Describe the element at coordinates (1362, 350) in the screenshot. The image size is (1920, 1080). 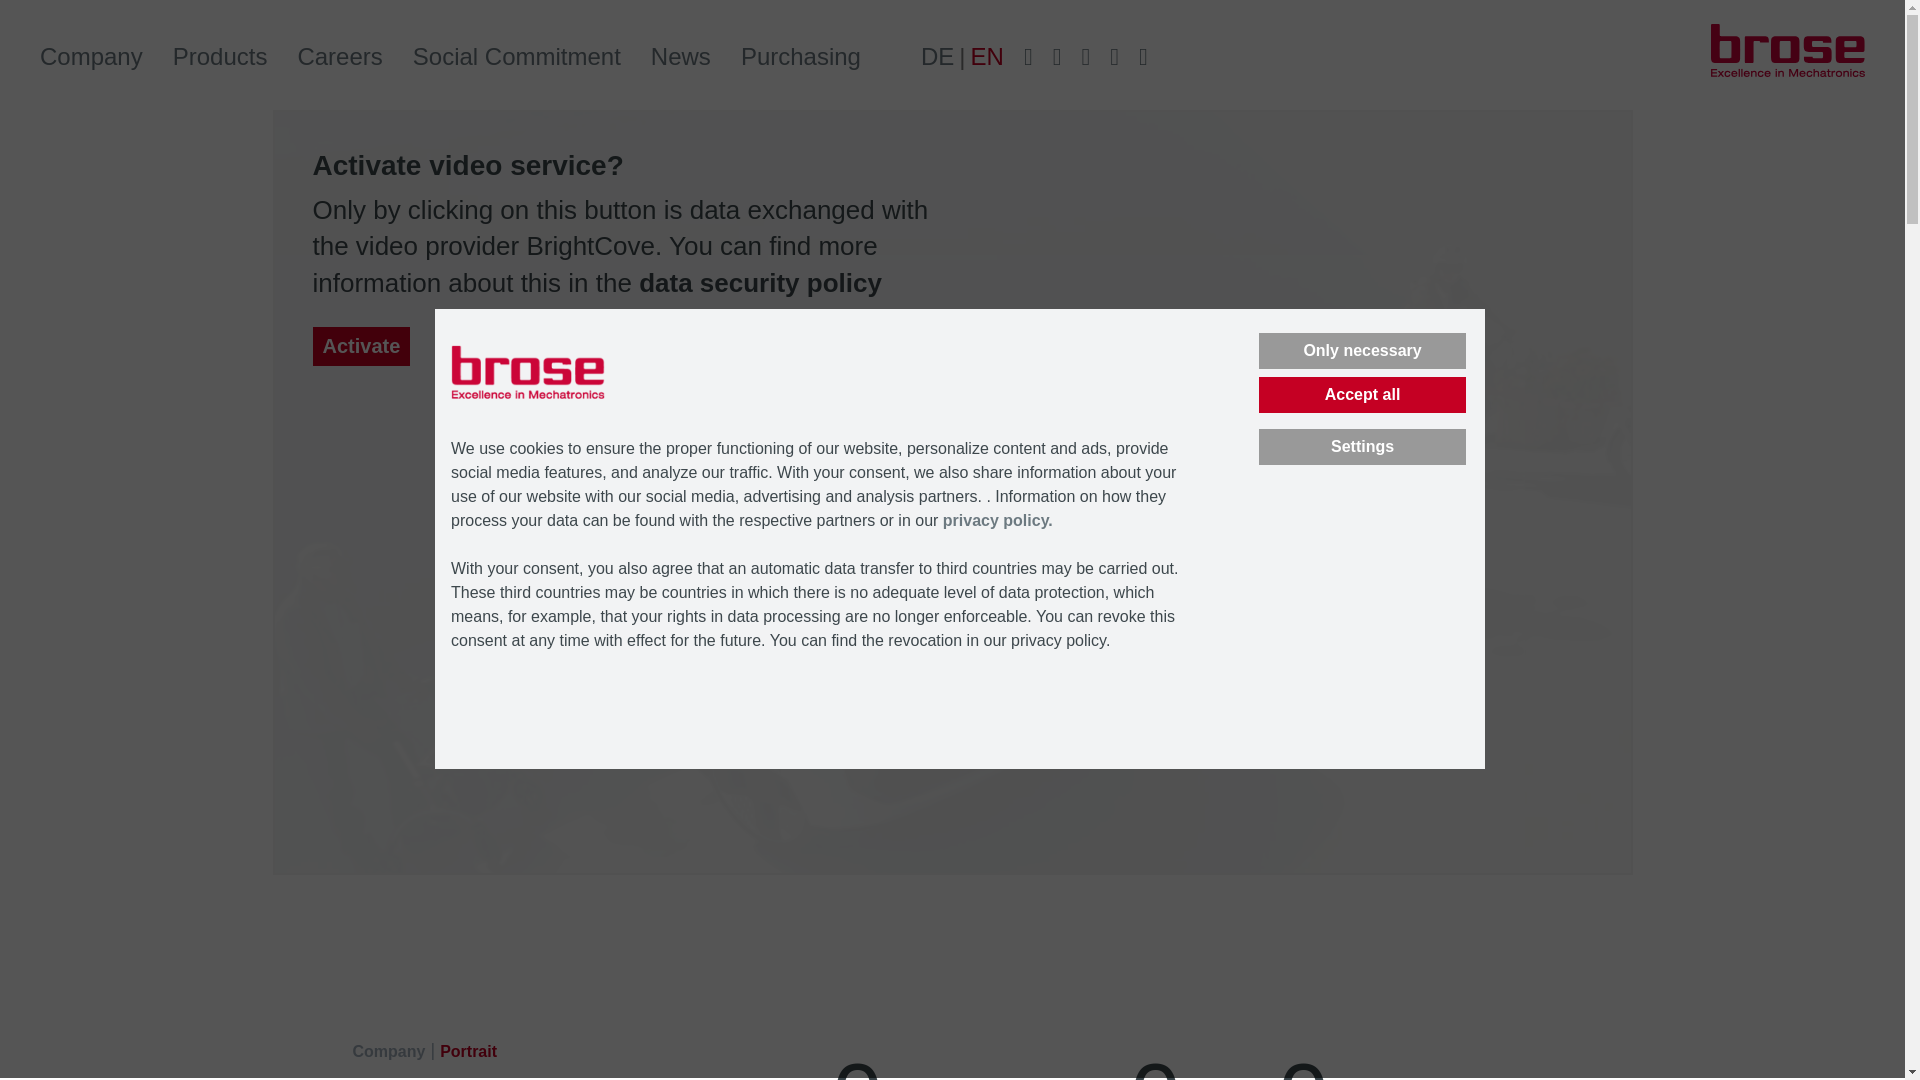
I see `Only necessary` at that location.